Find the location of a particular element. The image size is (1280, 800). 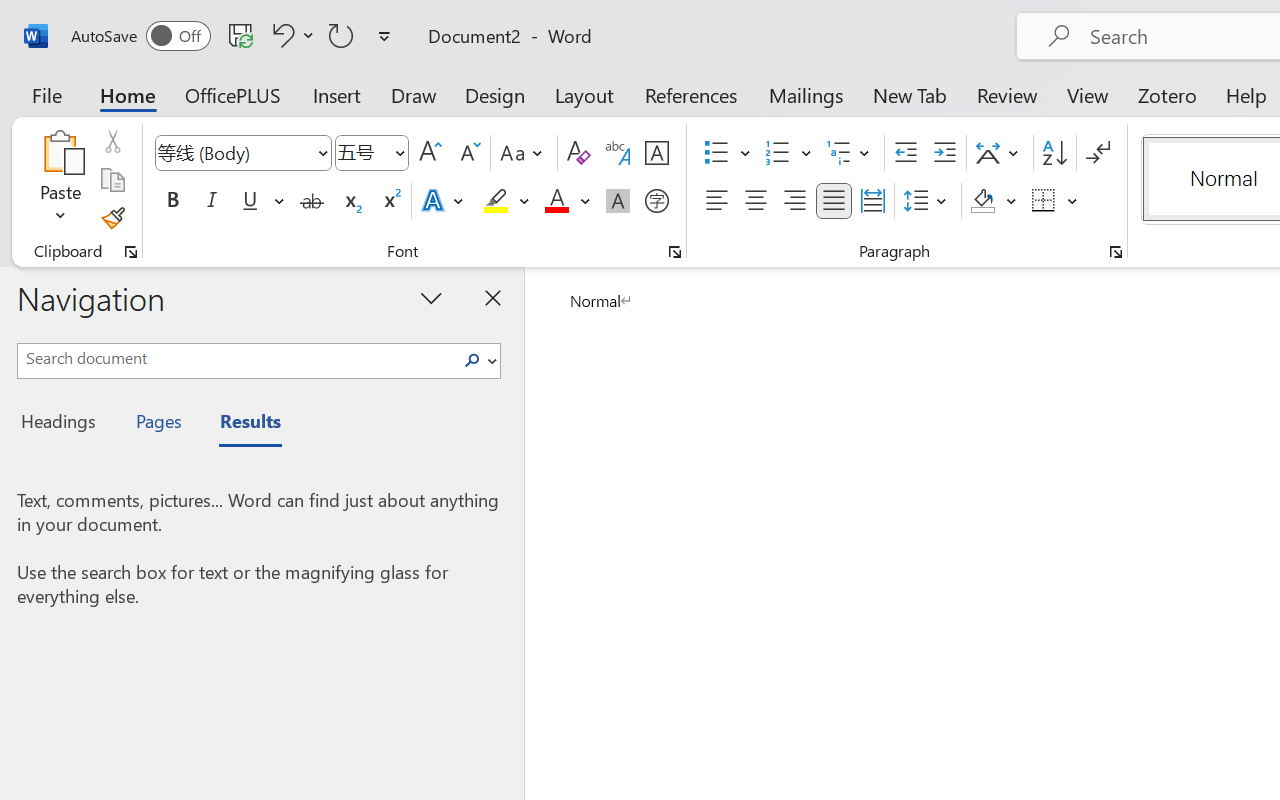

Results is located at coordinates (240, 424).